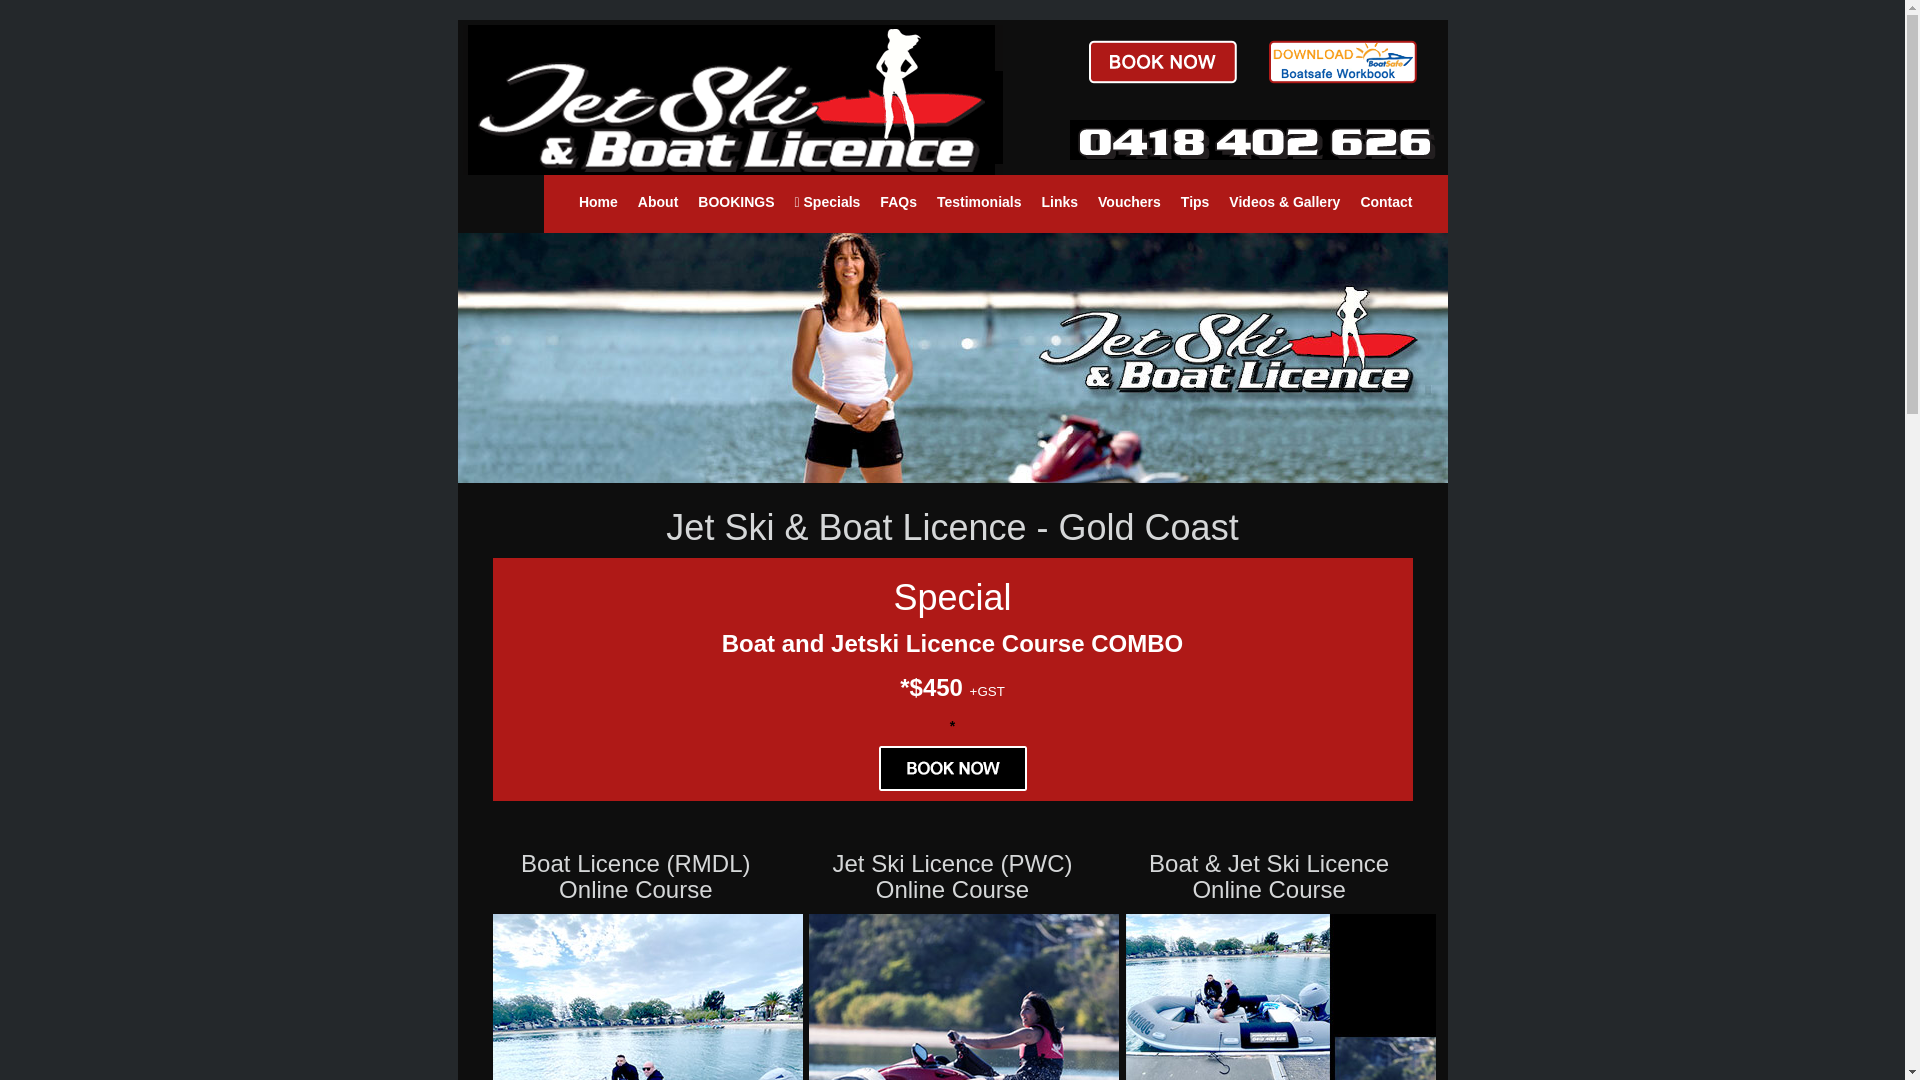 This screenshot has height=1080, width=1920. Describe the element at coordinates (1284, 202) in the screenshot. I see `Videos & Gallery` at that location.